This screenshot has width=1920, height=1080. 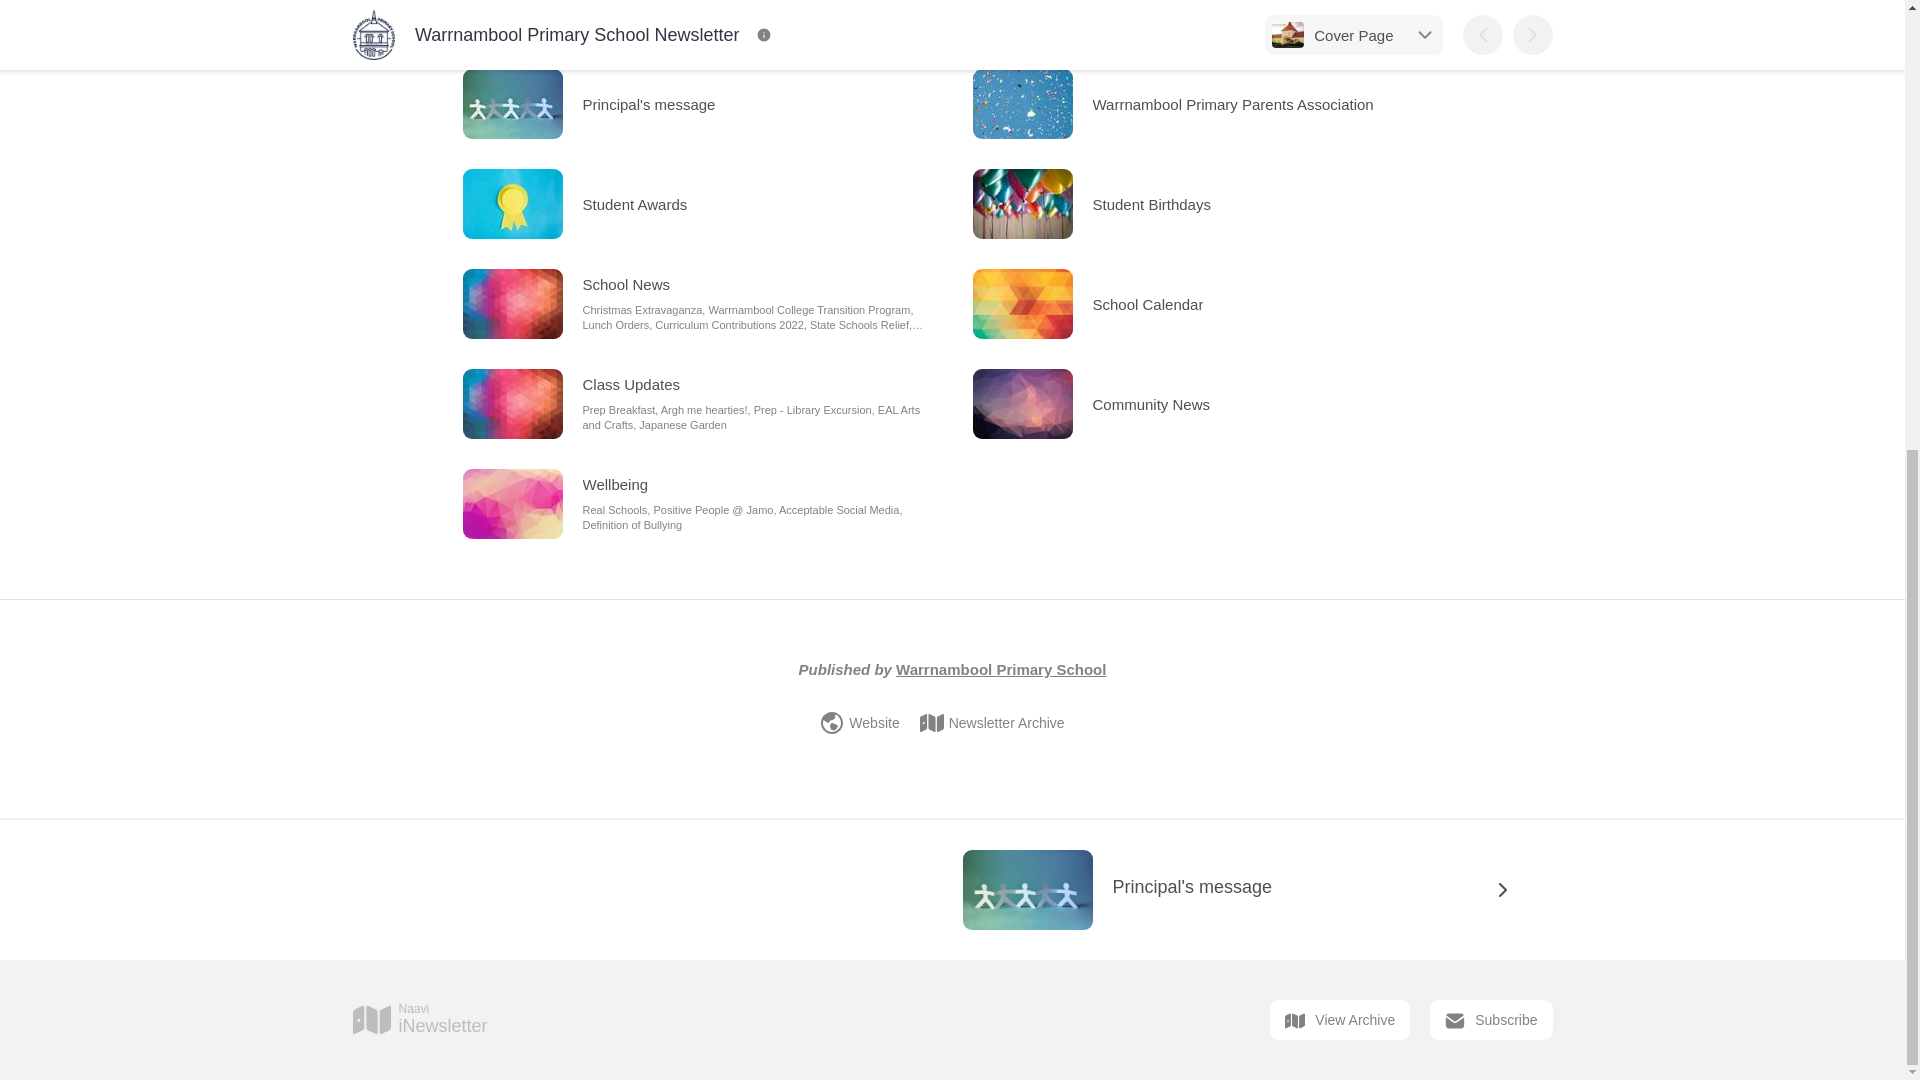 What do you see at coordinates (696, 204) in the screenshot?
I see `Student Awards` at bounding box center [696, 204].